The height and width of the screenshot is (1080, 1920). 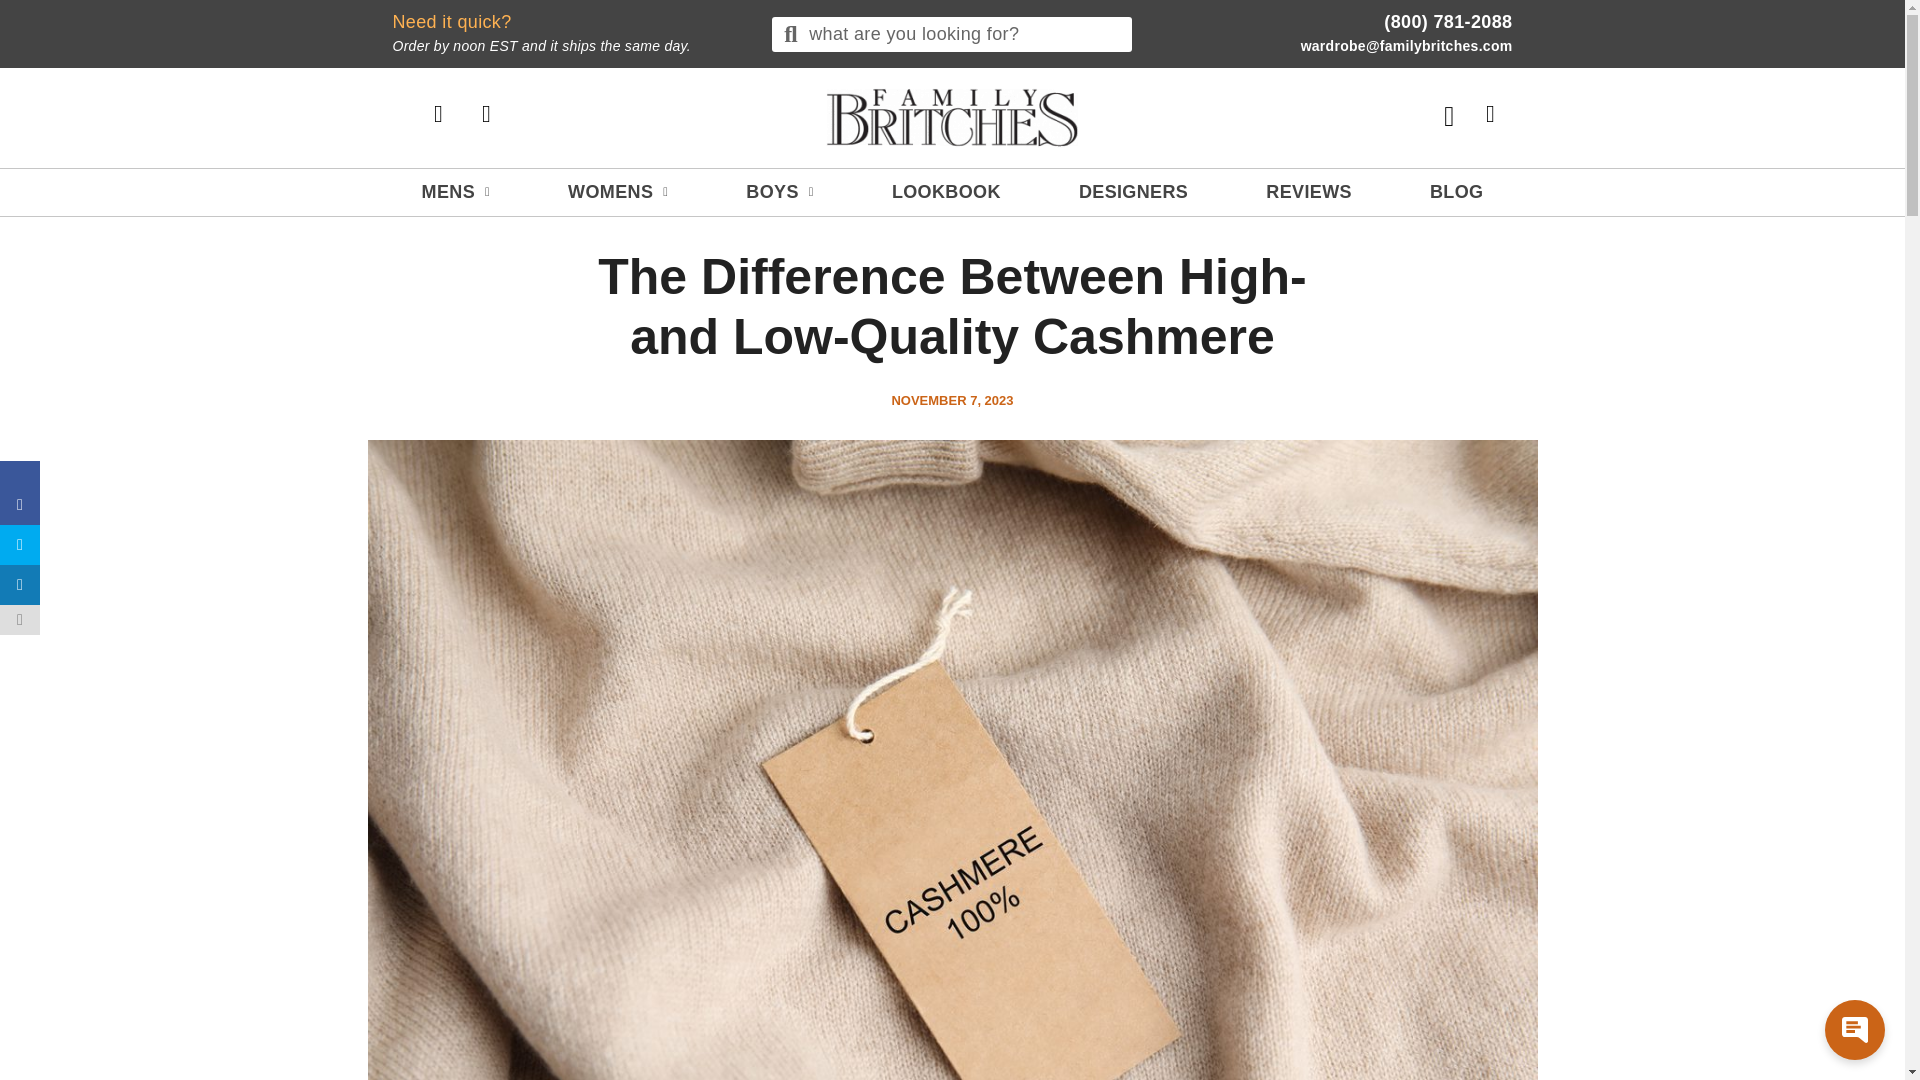 I want to click on WOMENS, so click(x=572, y=34).